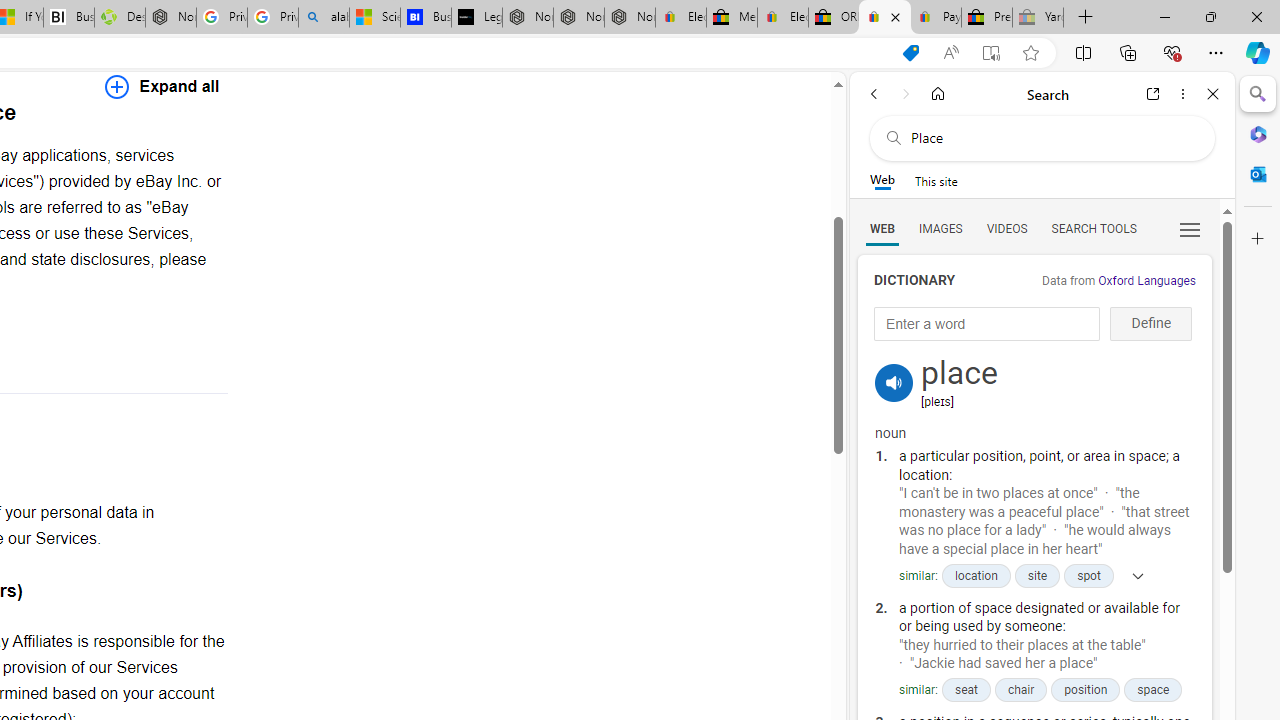  Describe the element at coordinates (1190, 228) in the screenshot. I see `Preferences` at that location.